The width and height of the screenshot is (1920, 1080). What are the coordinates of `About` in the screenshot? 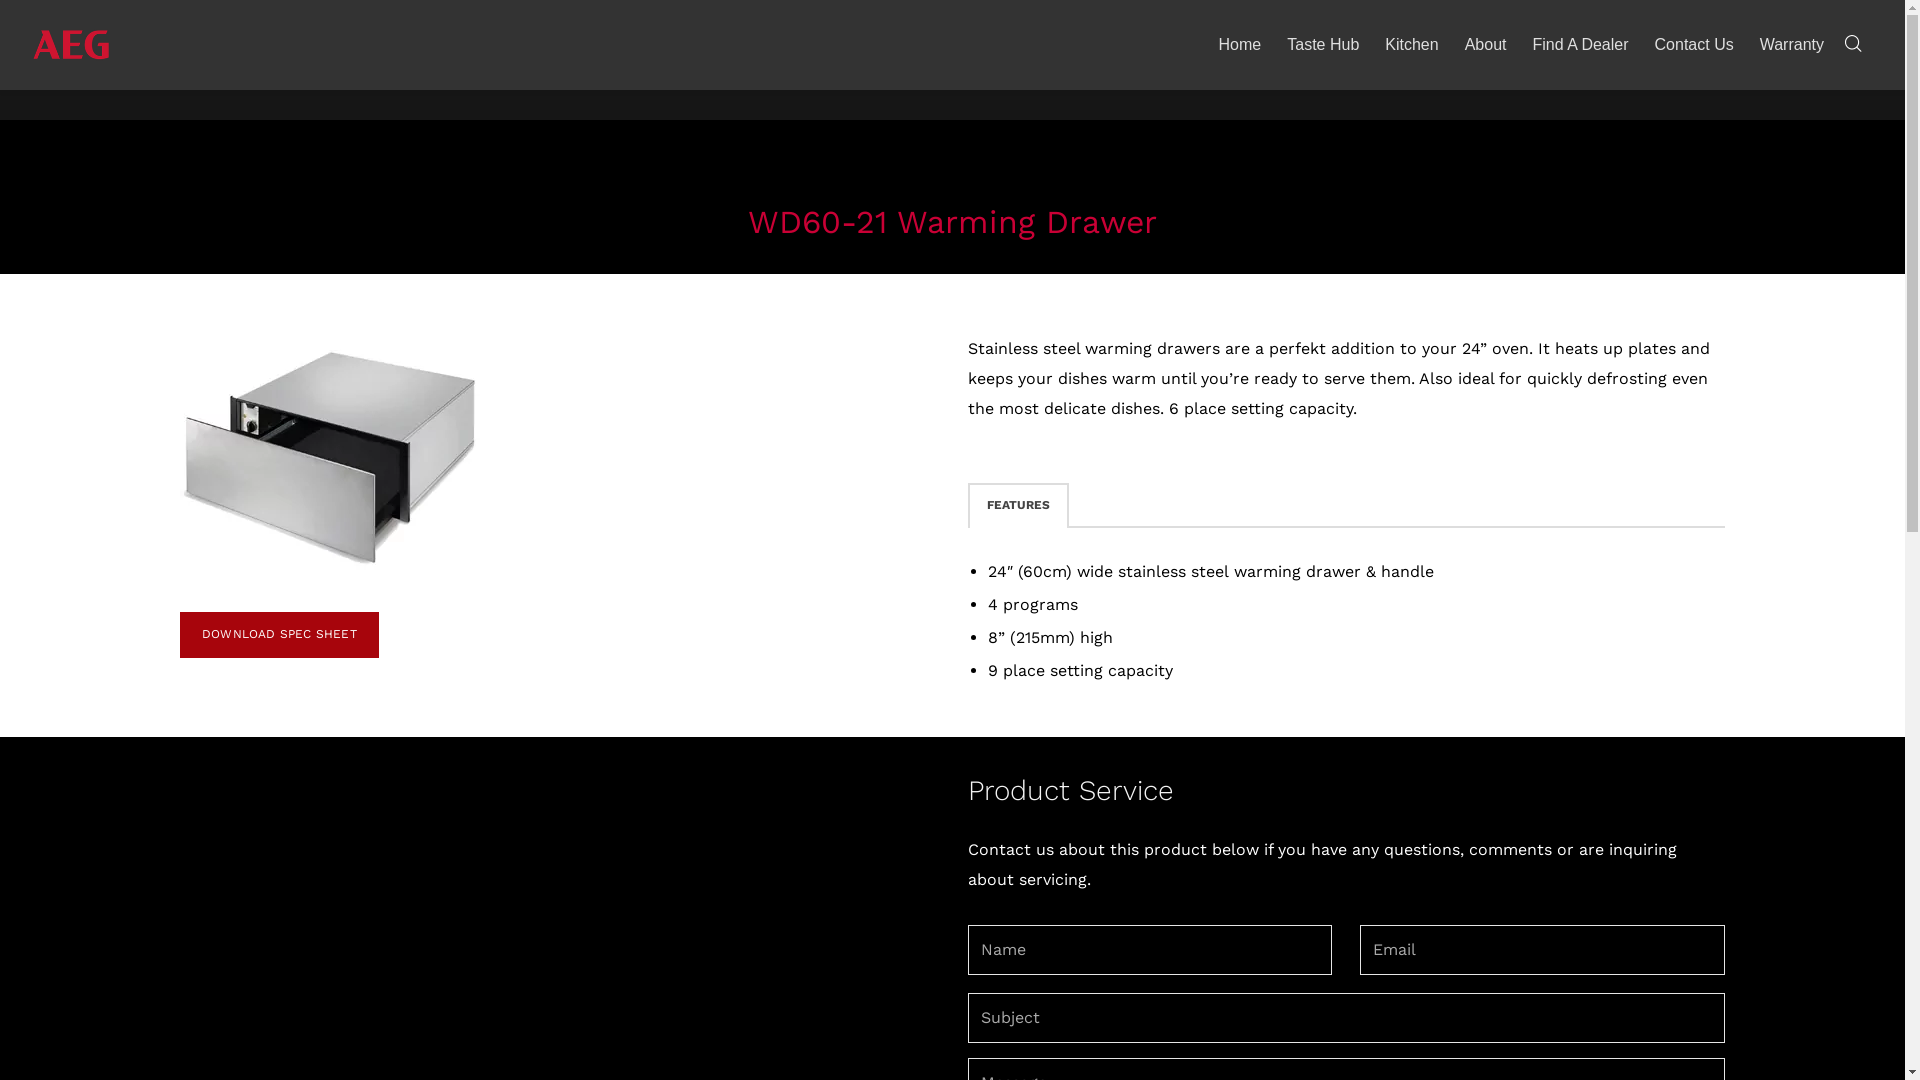 It's located at (1486, 45).